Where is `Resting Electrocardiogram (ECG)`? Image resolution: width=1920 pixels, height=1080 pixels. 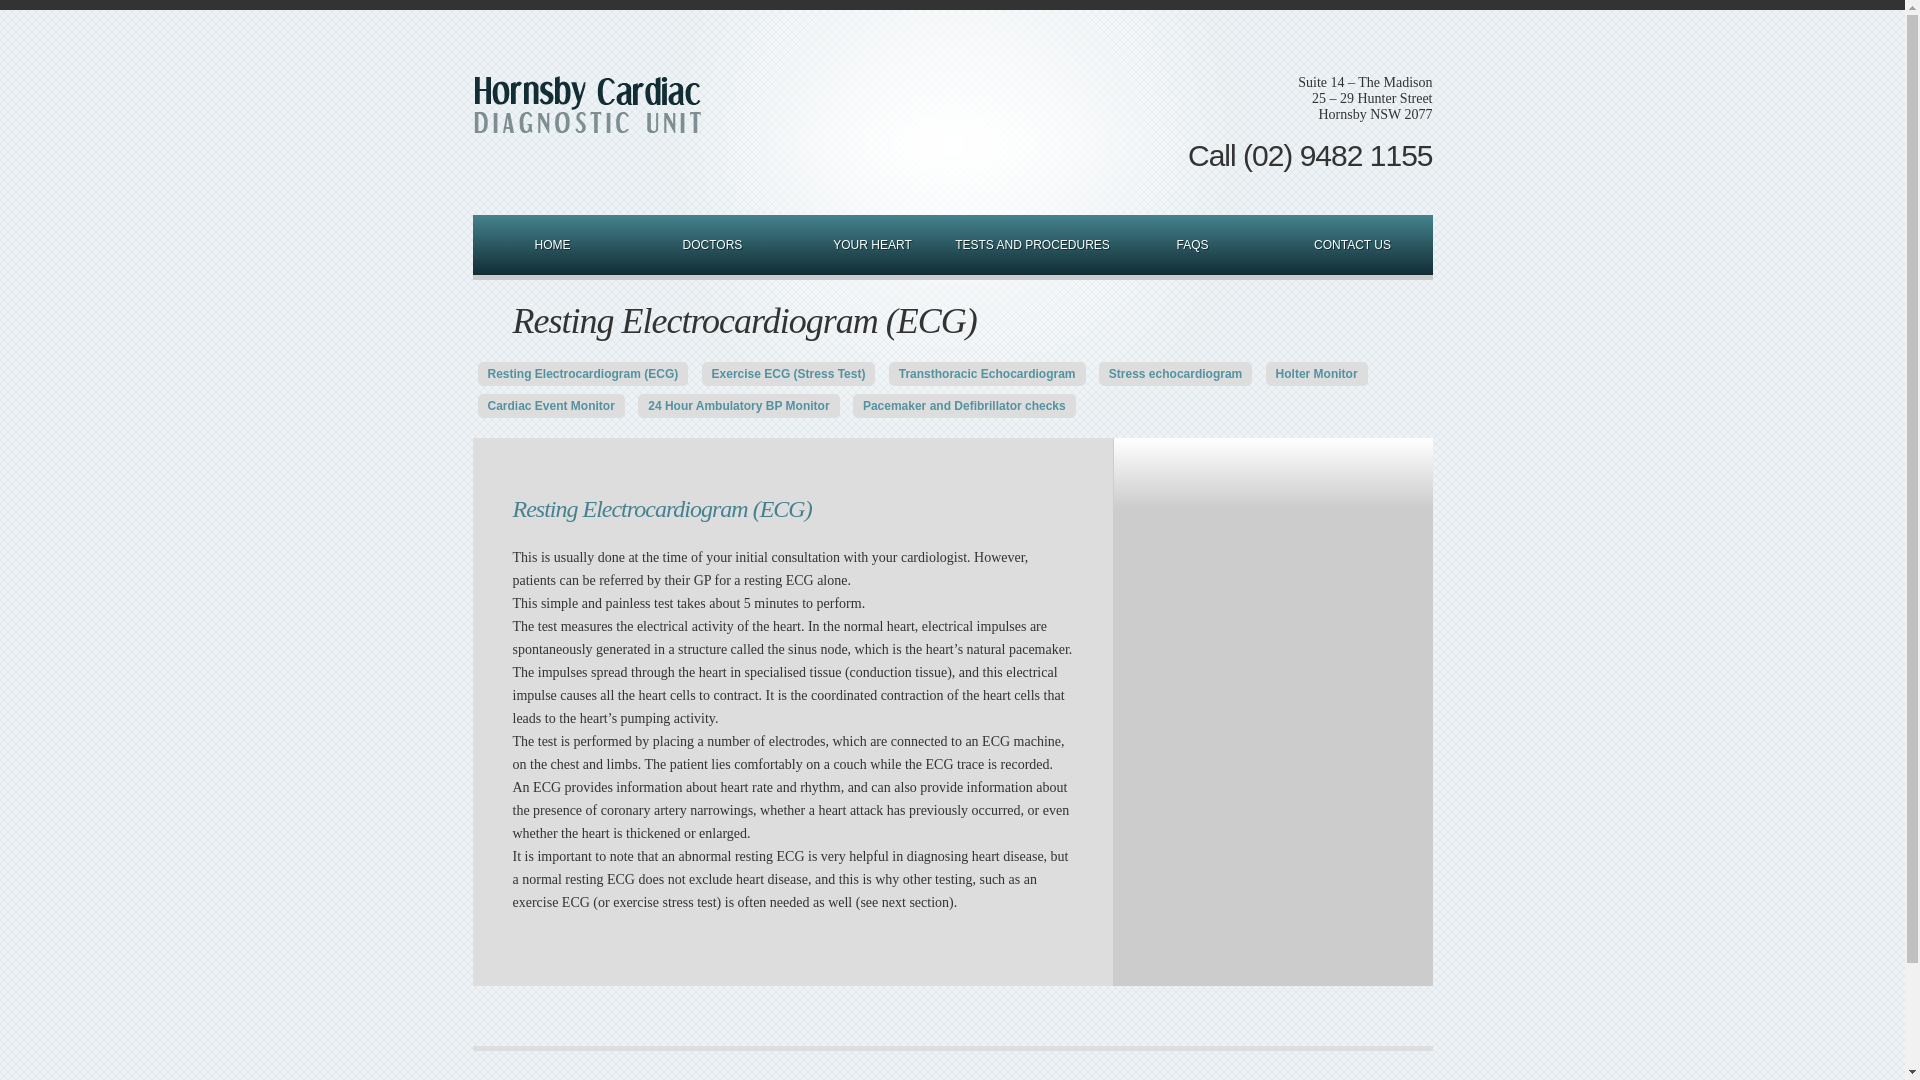 Resting Electrocardiogram (ECG) is located at coordinates (584, 374).